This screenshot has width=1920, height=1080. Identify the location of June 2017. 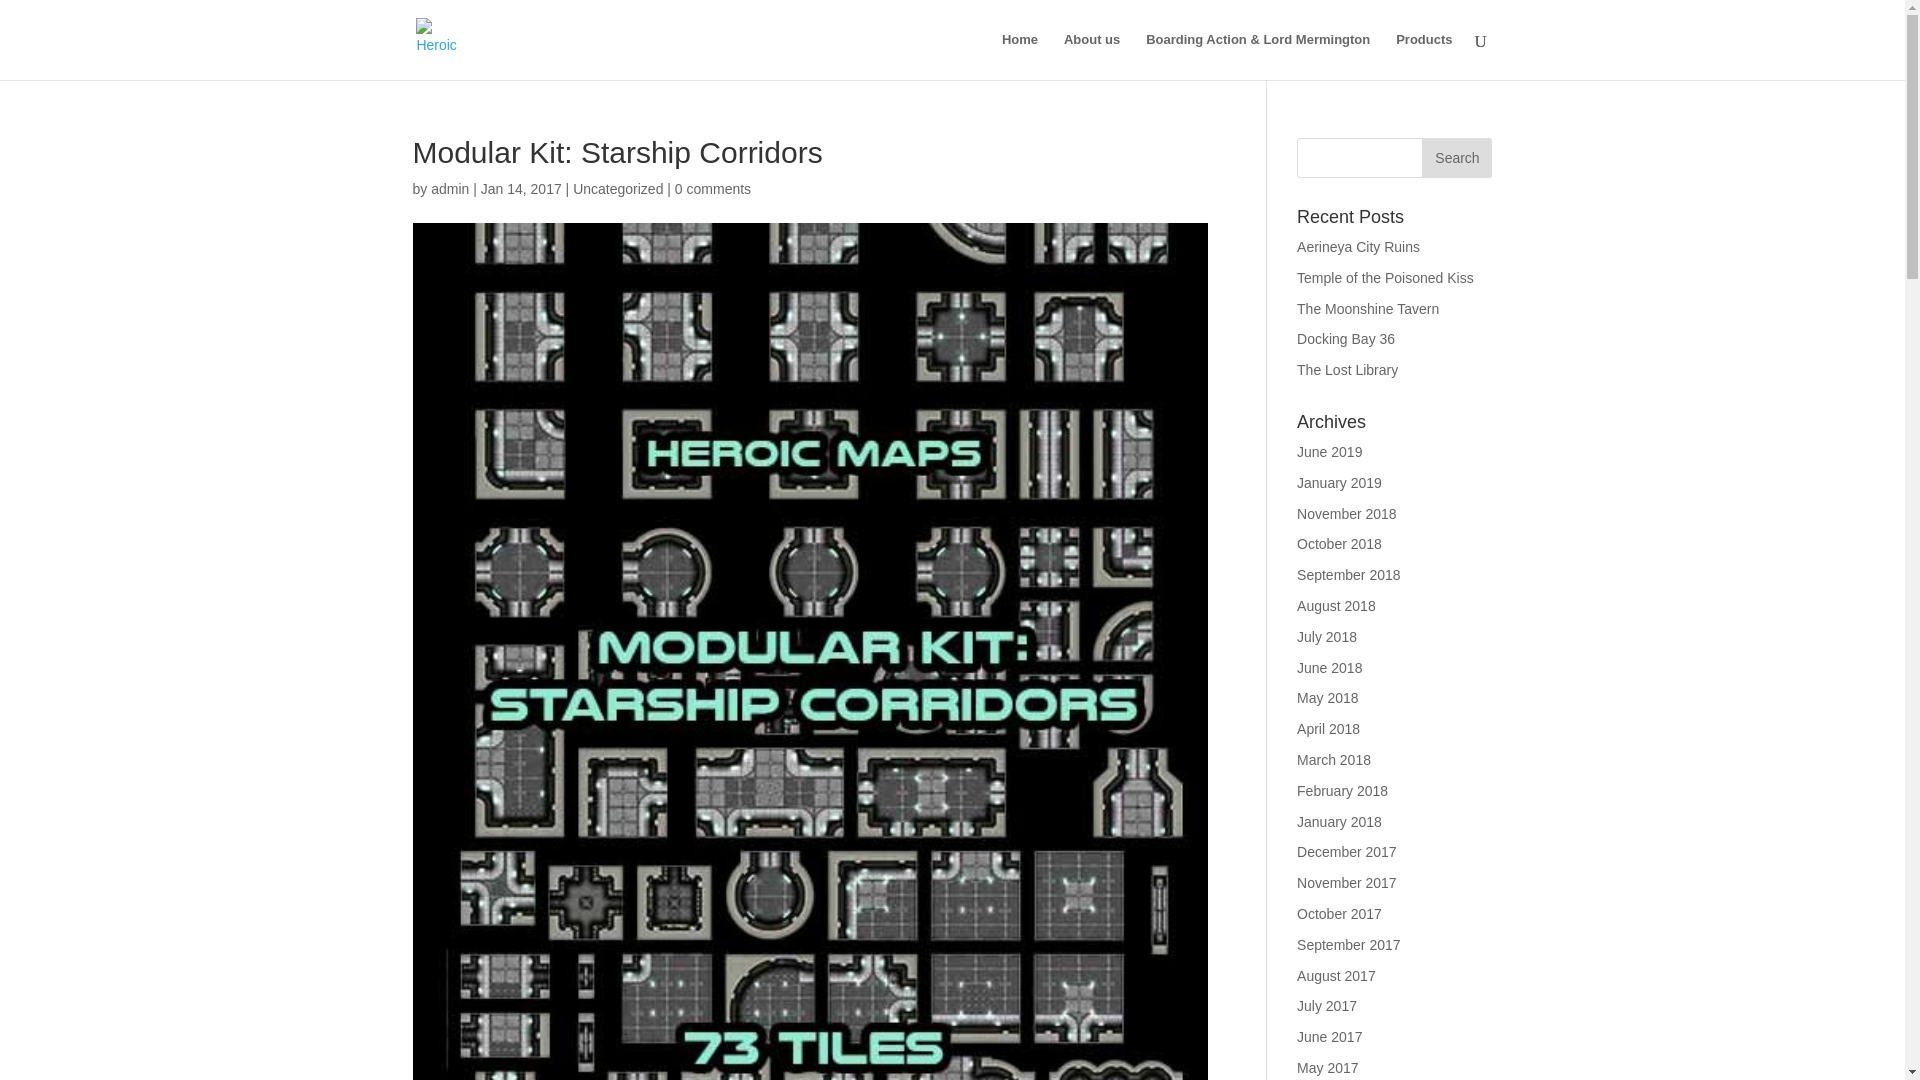
(1329, 1037).